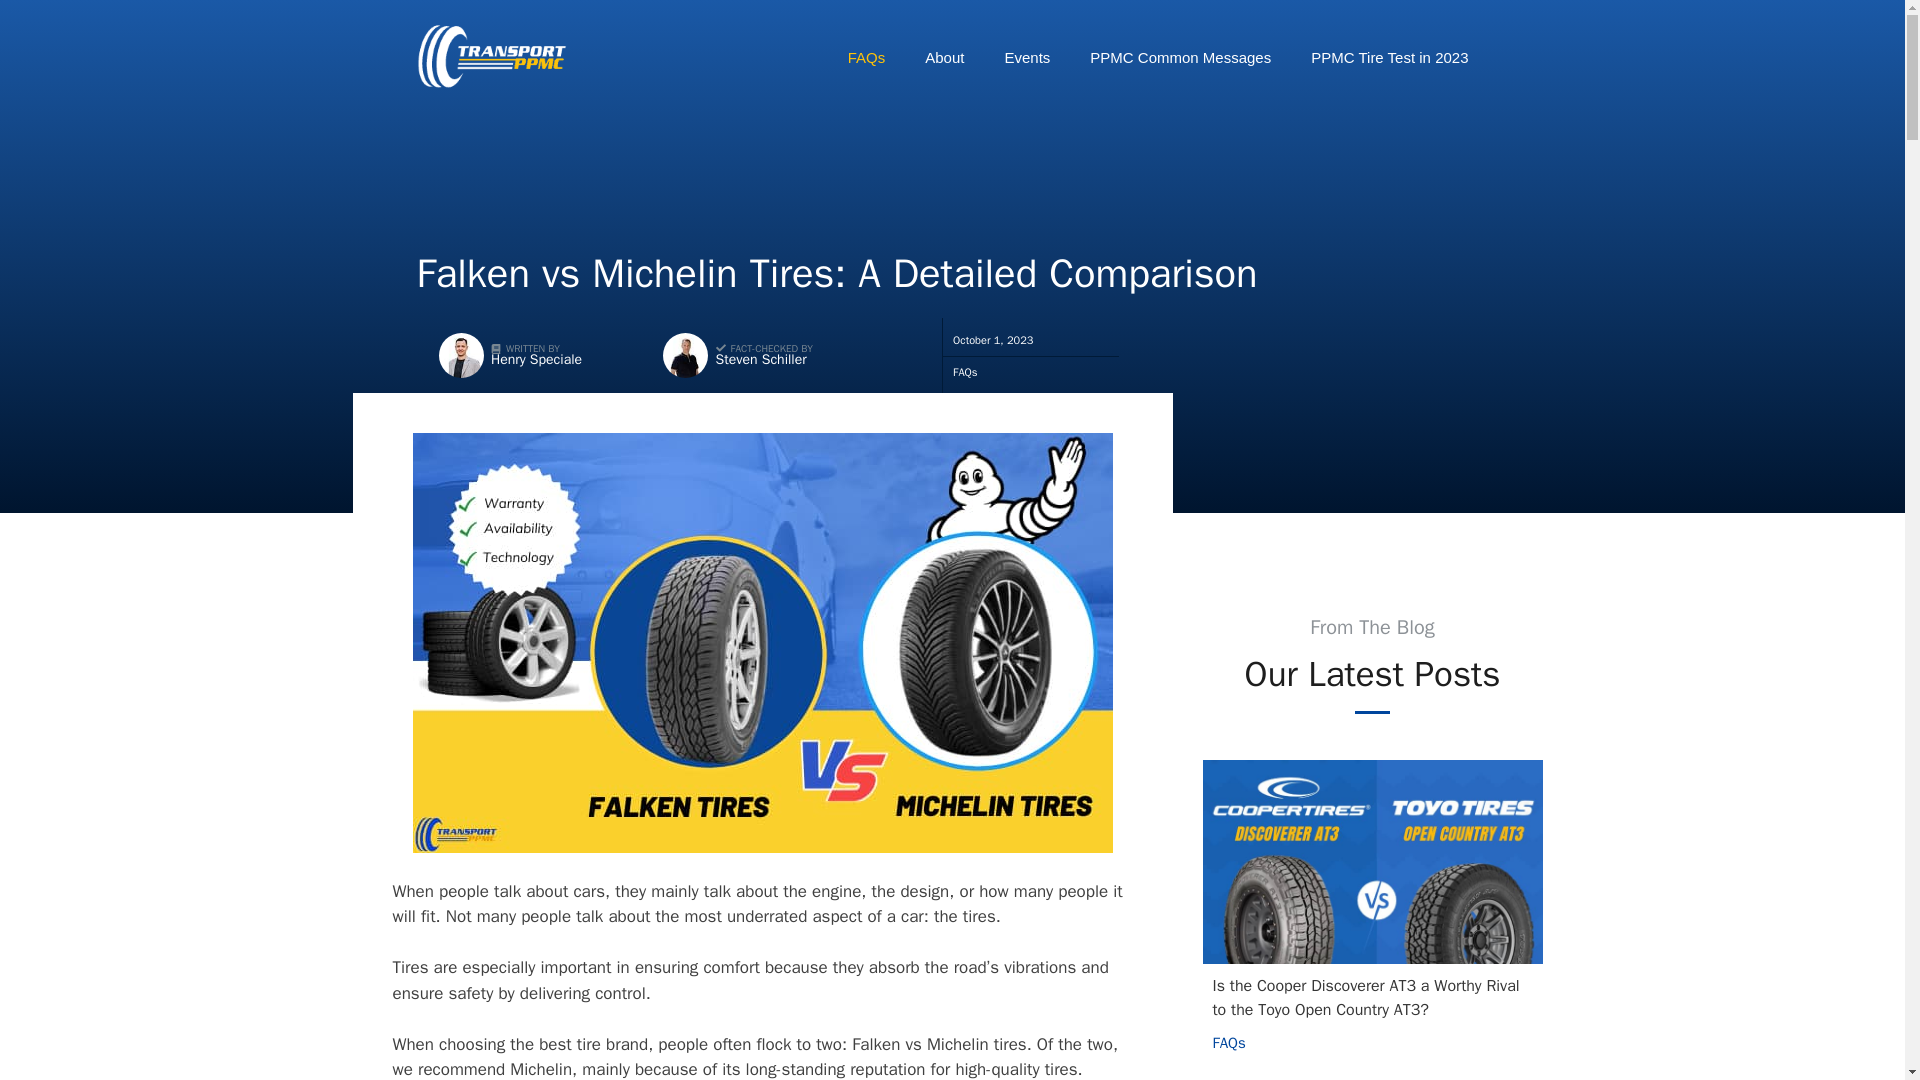  I want to click on Henry, so click(461, 355).